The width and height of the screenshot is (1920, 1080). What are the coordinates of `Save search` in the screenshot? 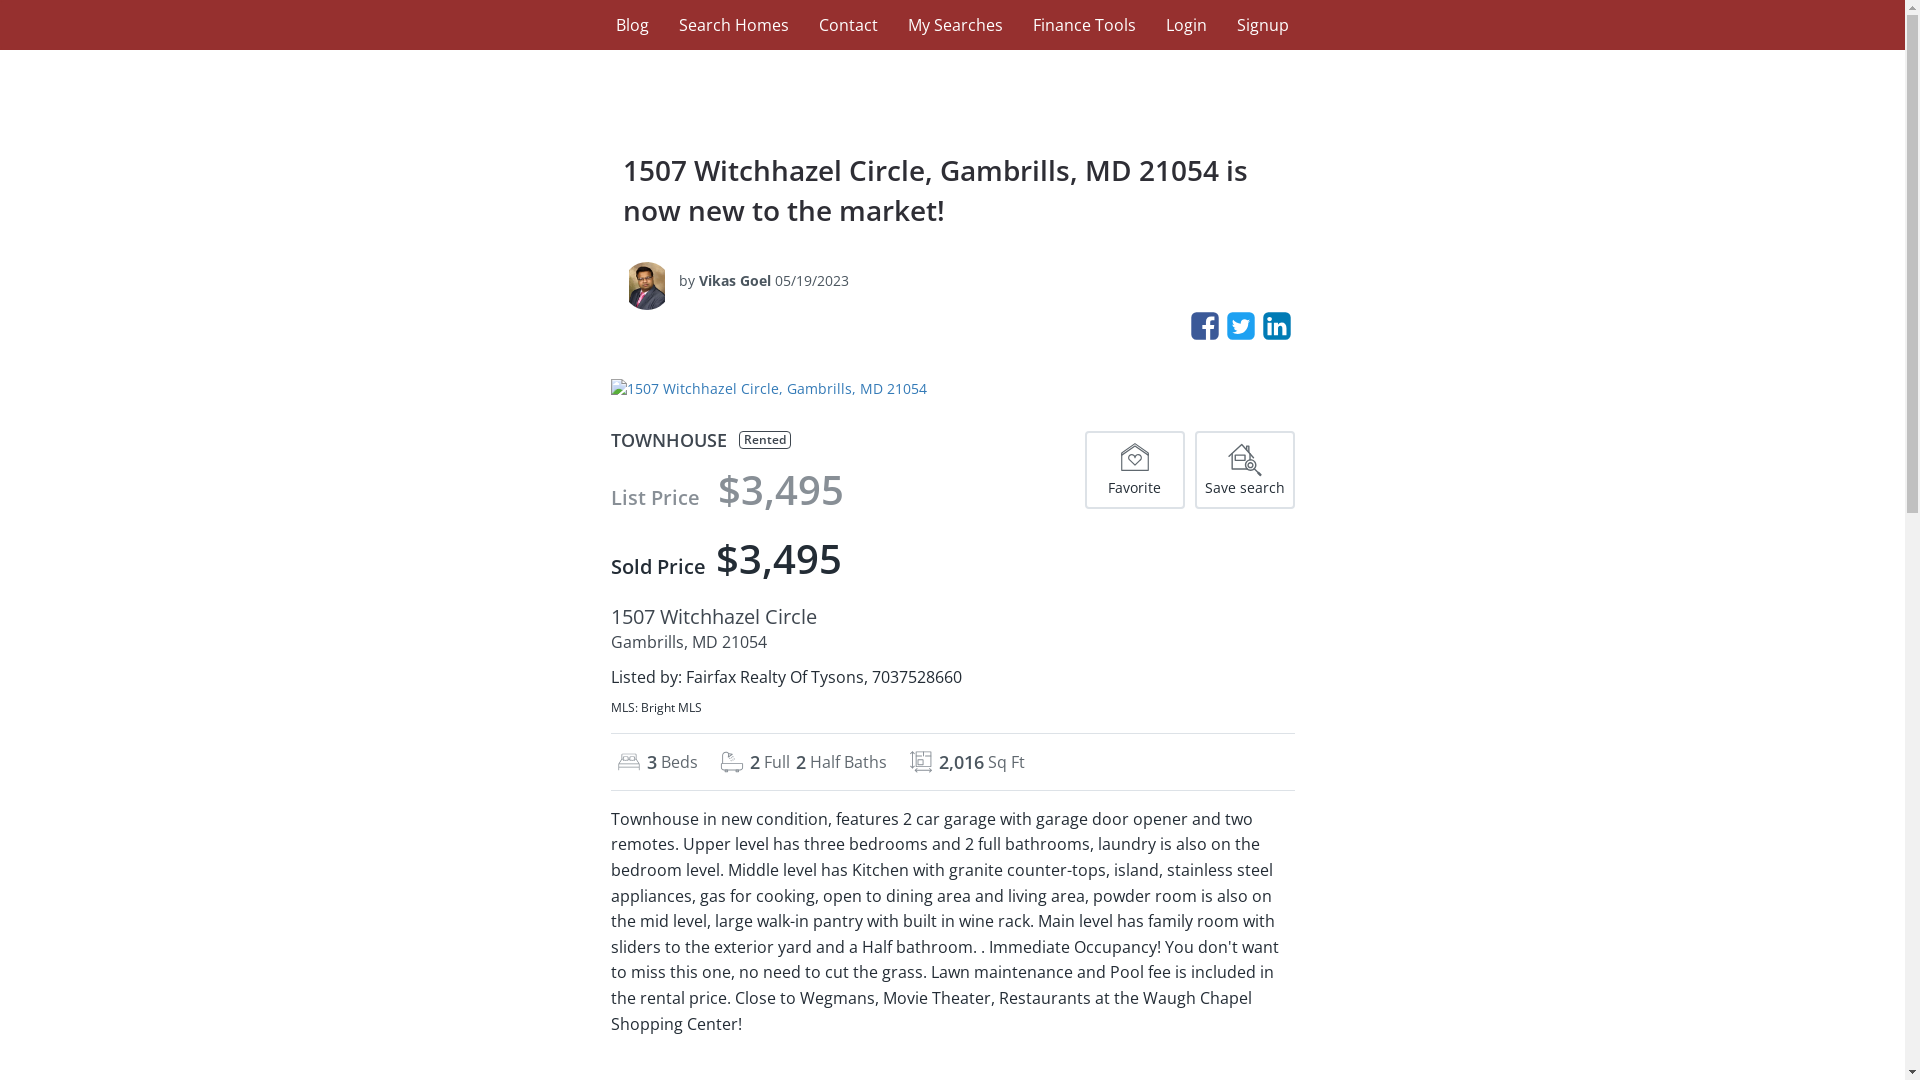 It's located at (1244, 470).